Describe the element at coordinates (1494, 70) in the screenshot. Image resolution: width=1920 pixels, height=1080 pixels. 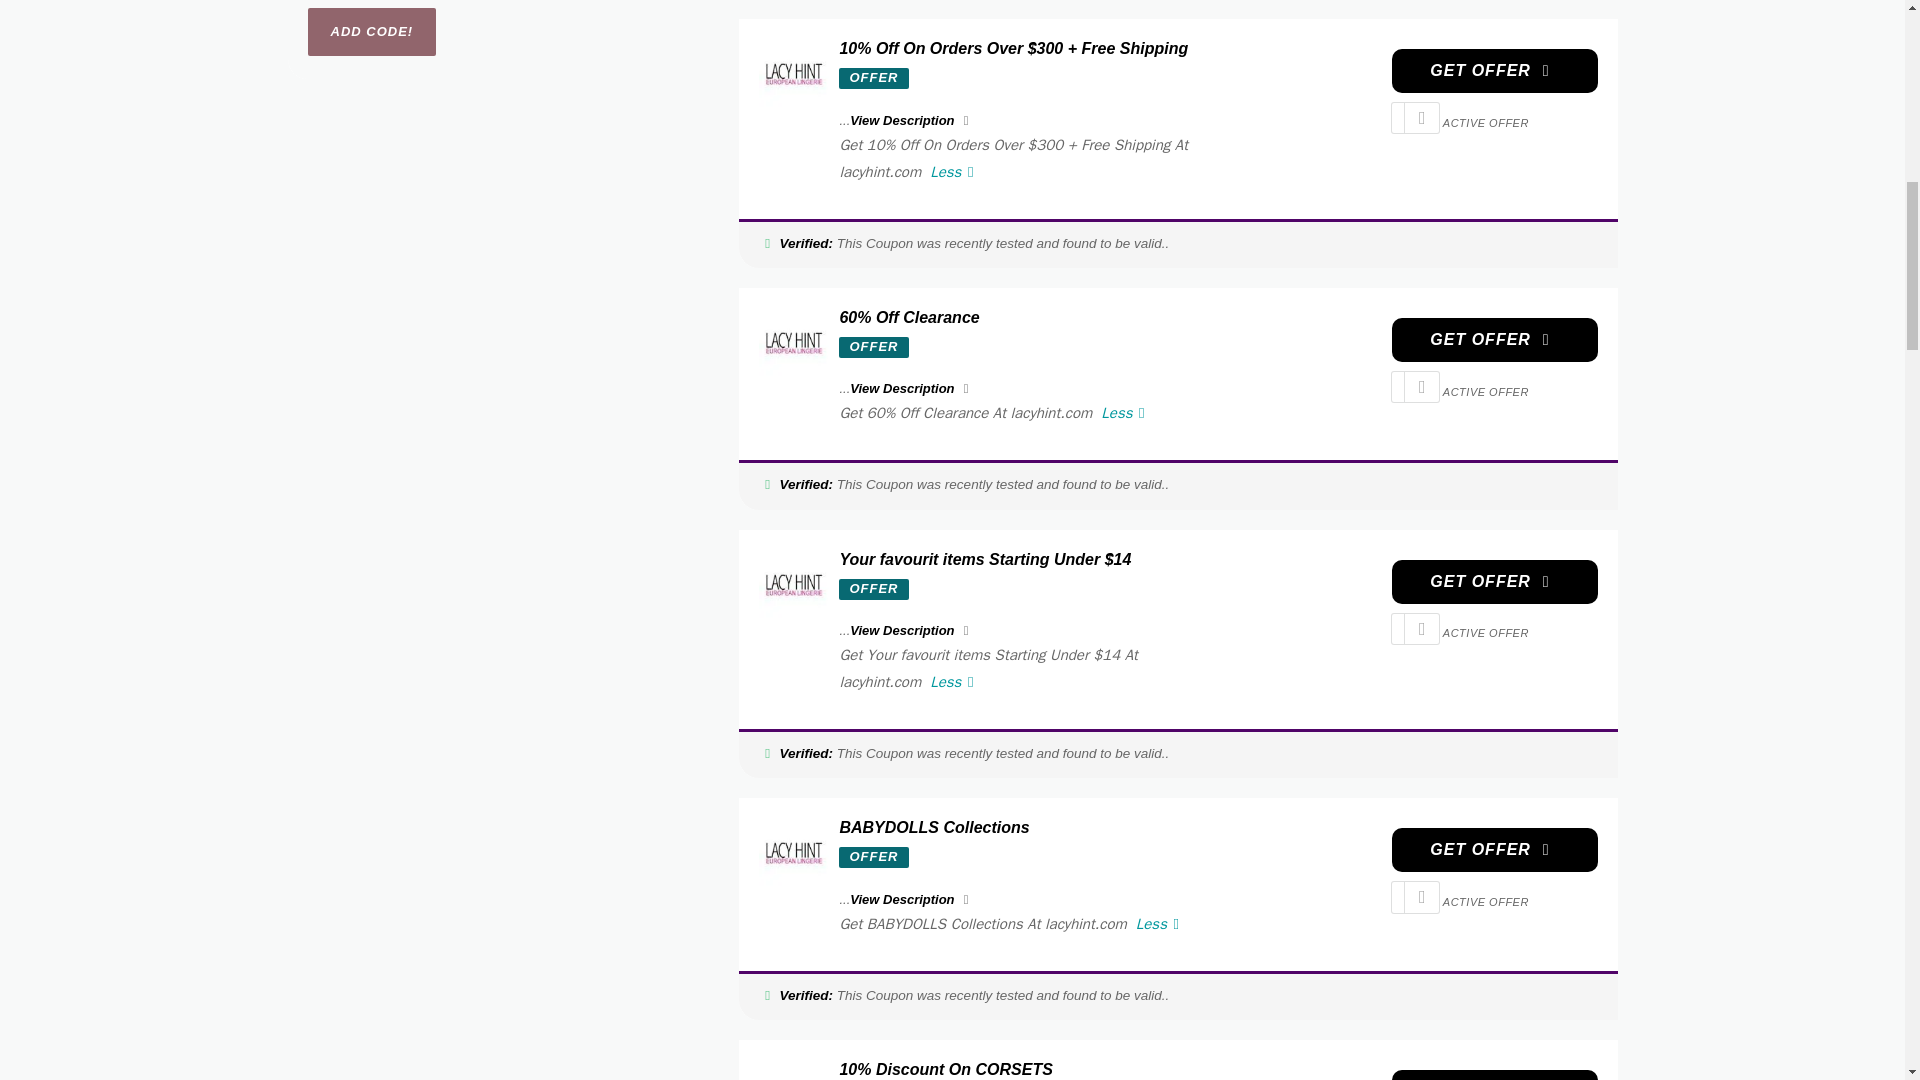
I see `GET OFFER` at that location.